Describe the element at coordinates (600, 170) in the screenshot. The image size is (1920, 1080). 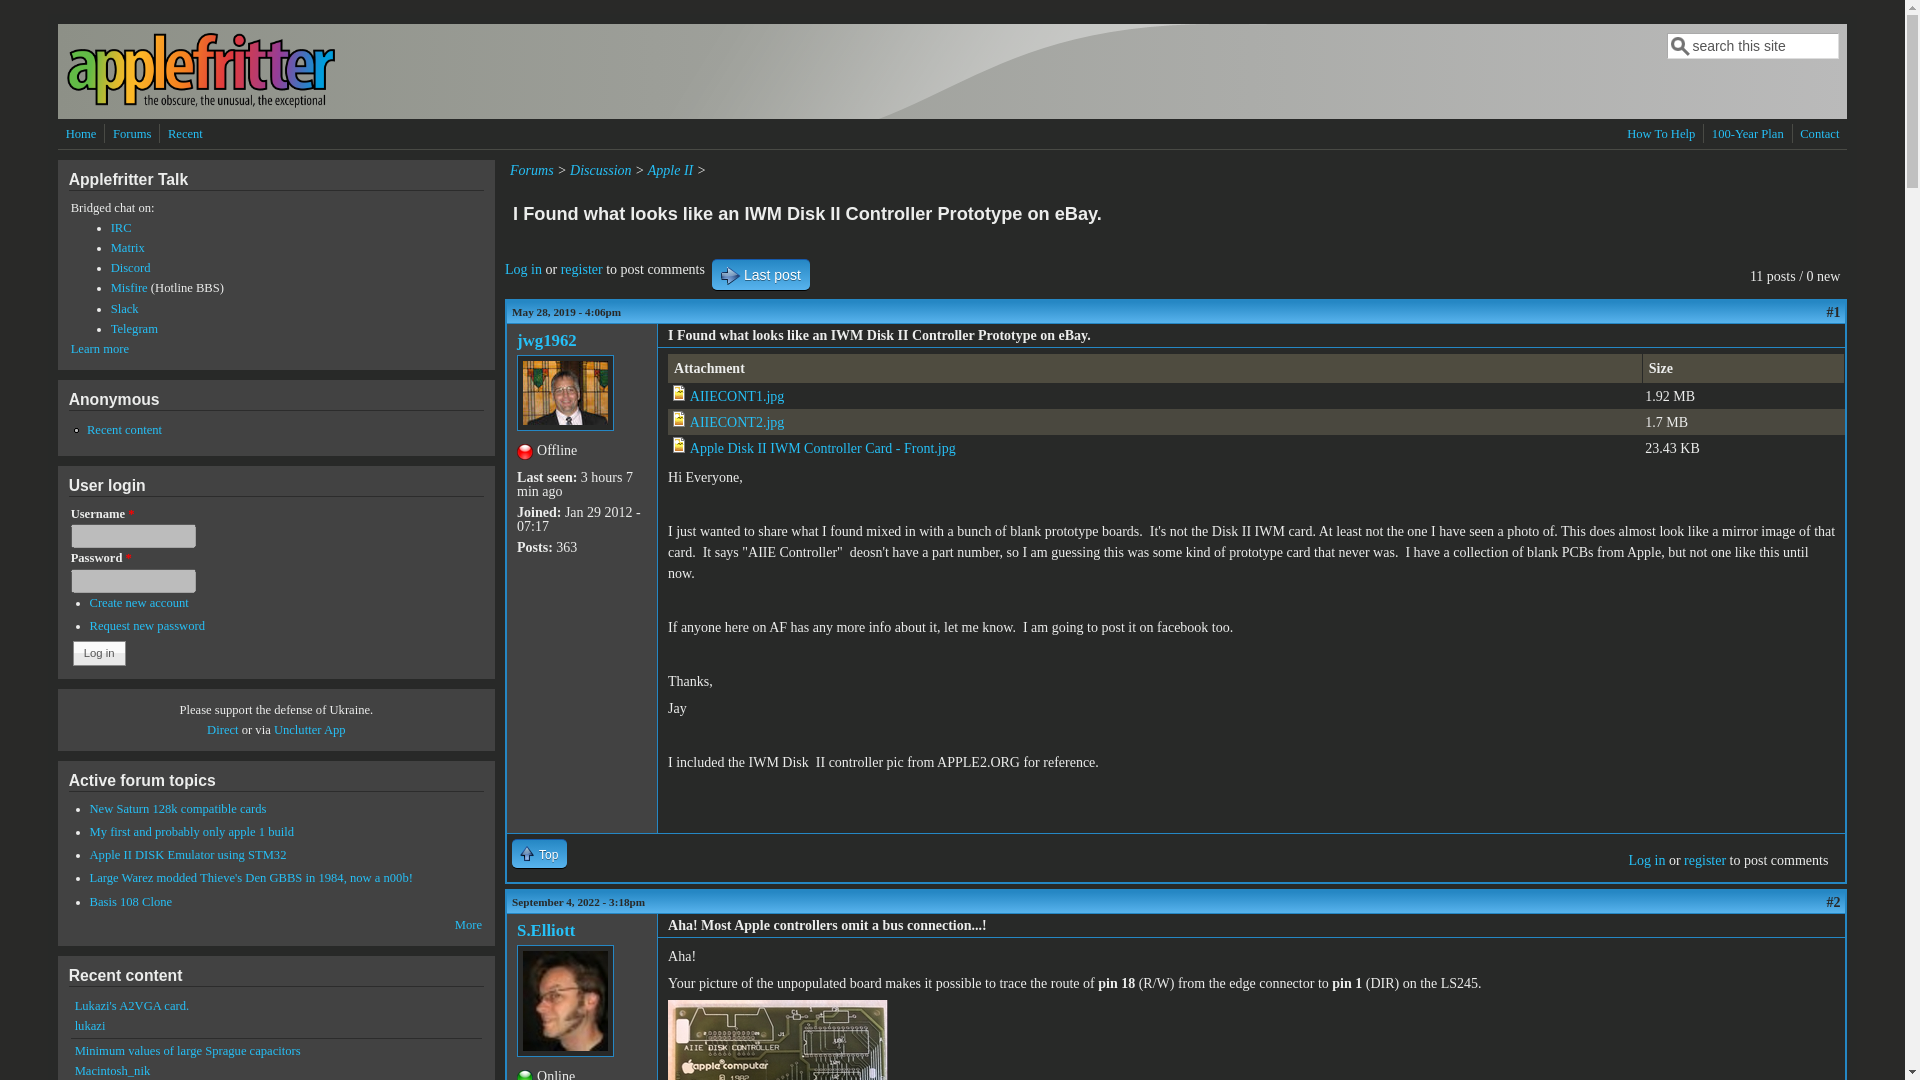
I see `Discussion` at that location.